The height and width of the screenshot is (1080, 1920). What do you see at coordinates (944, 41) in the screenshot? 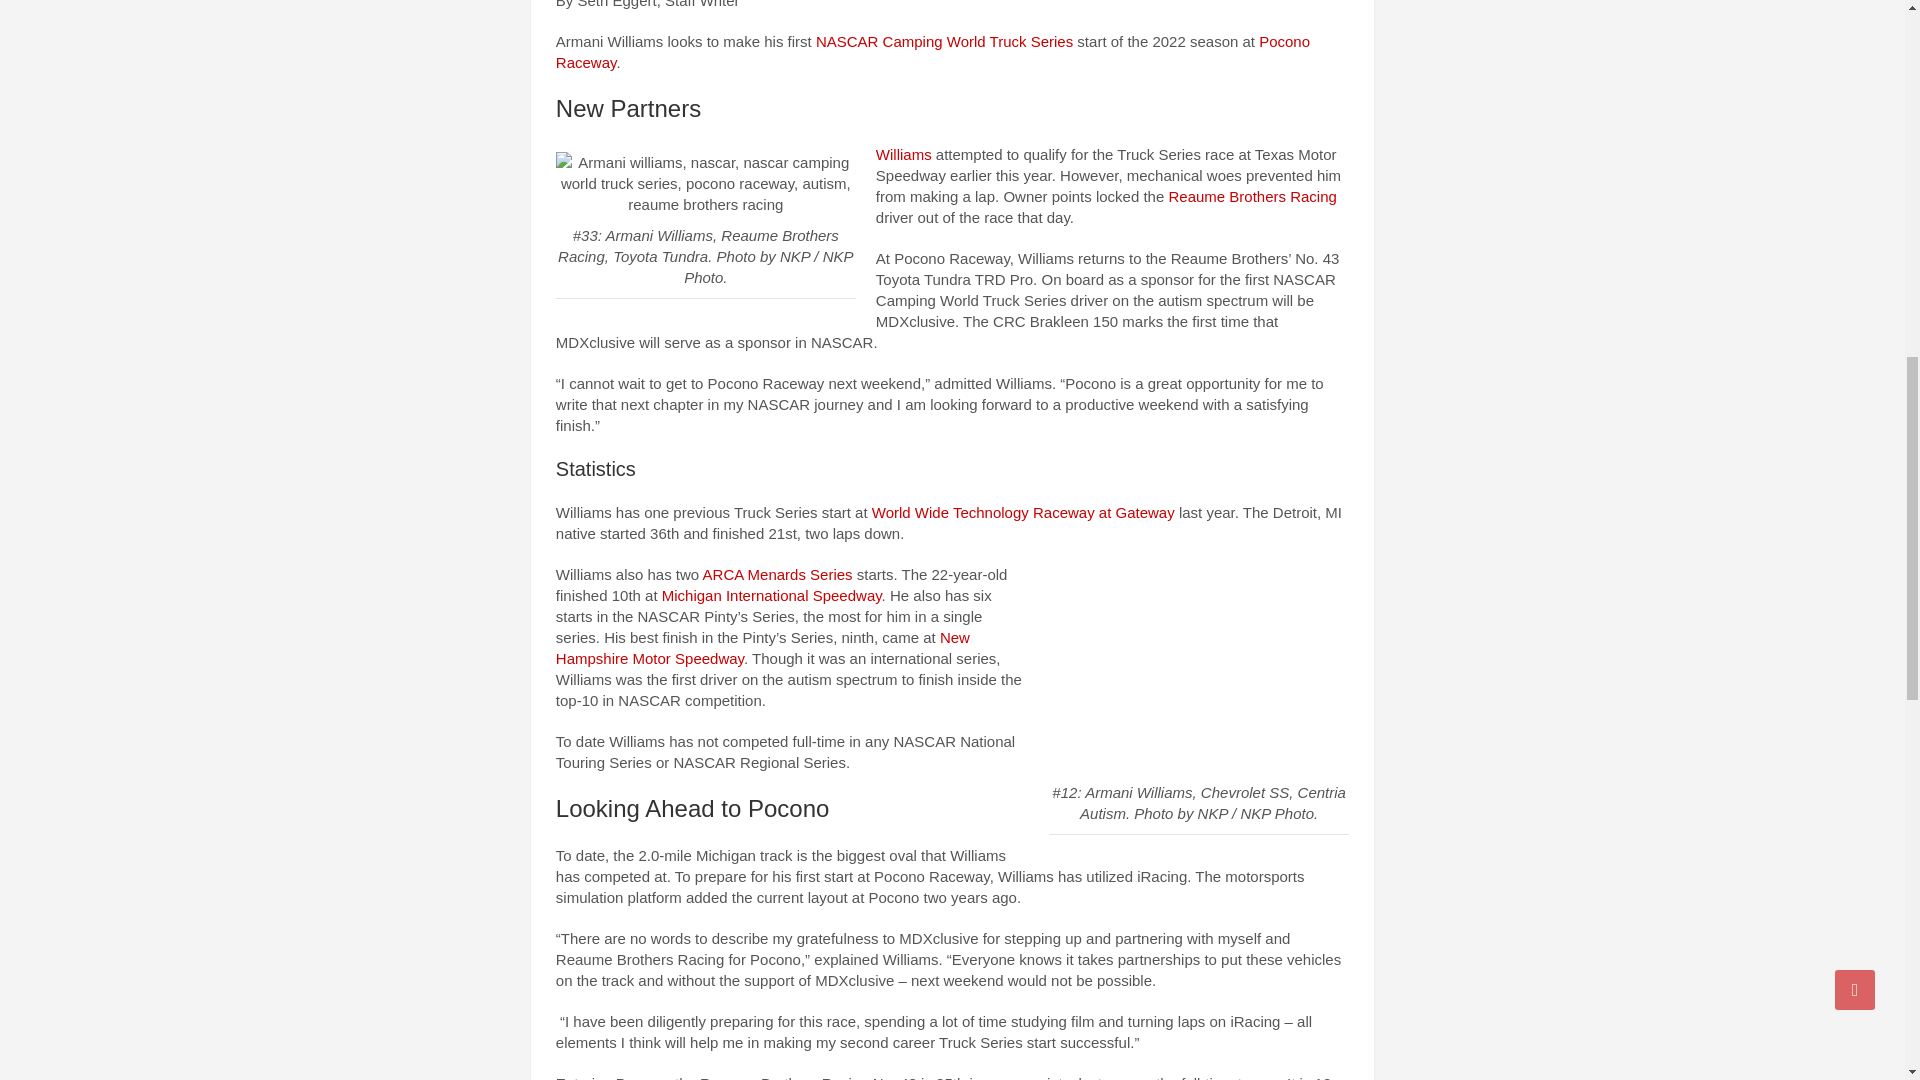
I see `NASCAR Camping World Truck Series` at bounding box center [944, 41].